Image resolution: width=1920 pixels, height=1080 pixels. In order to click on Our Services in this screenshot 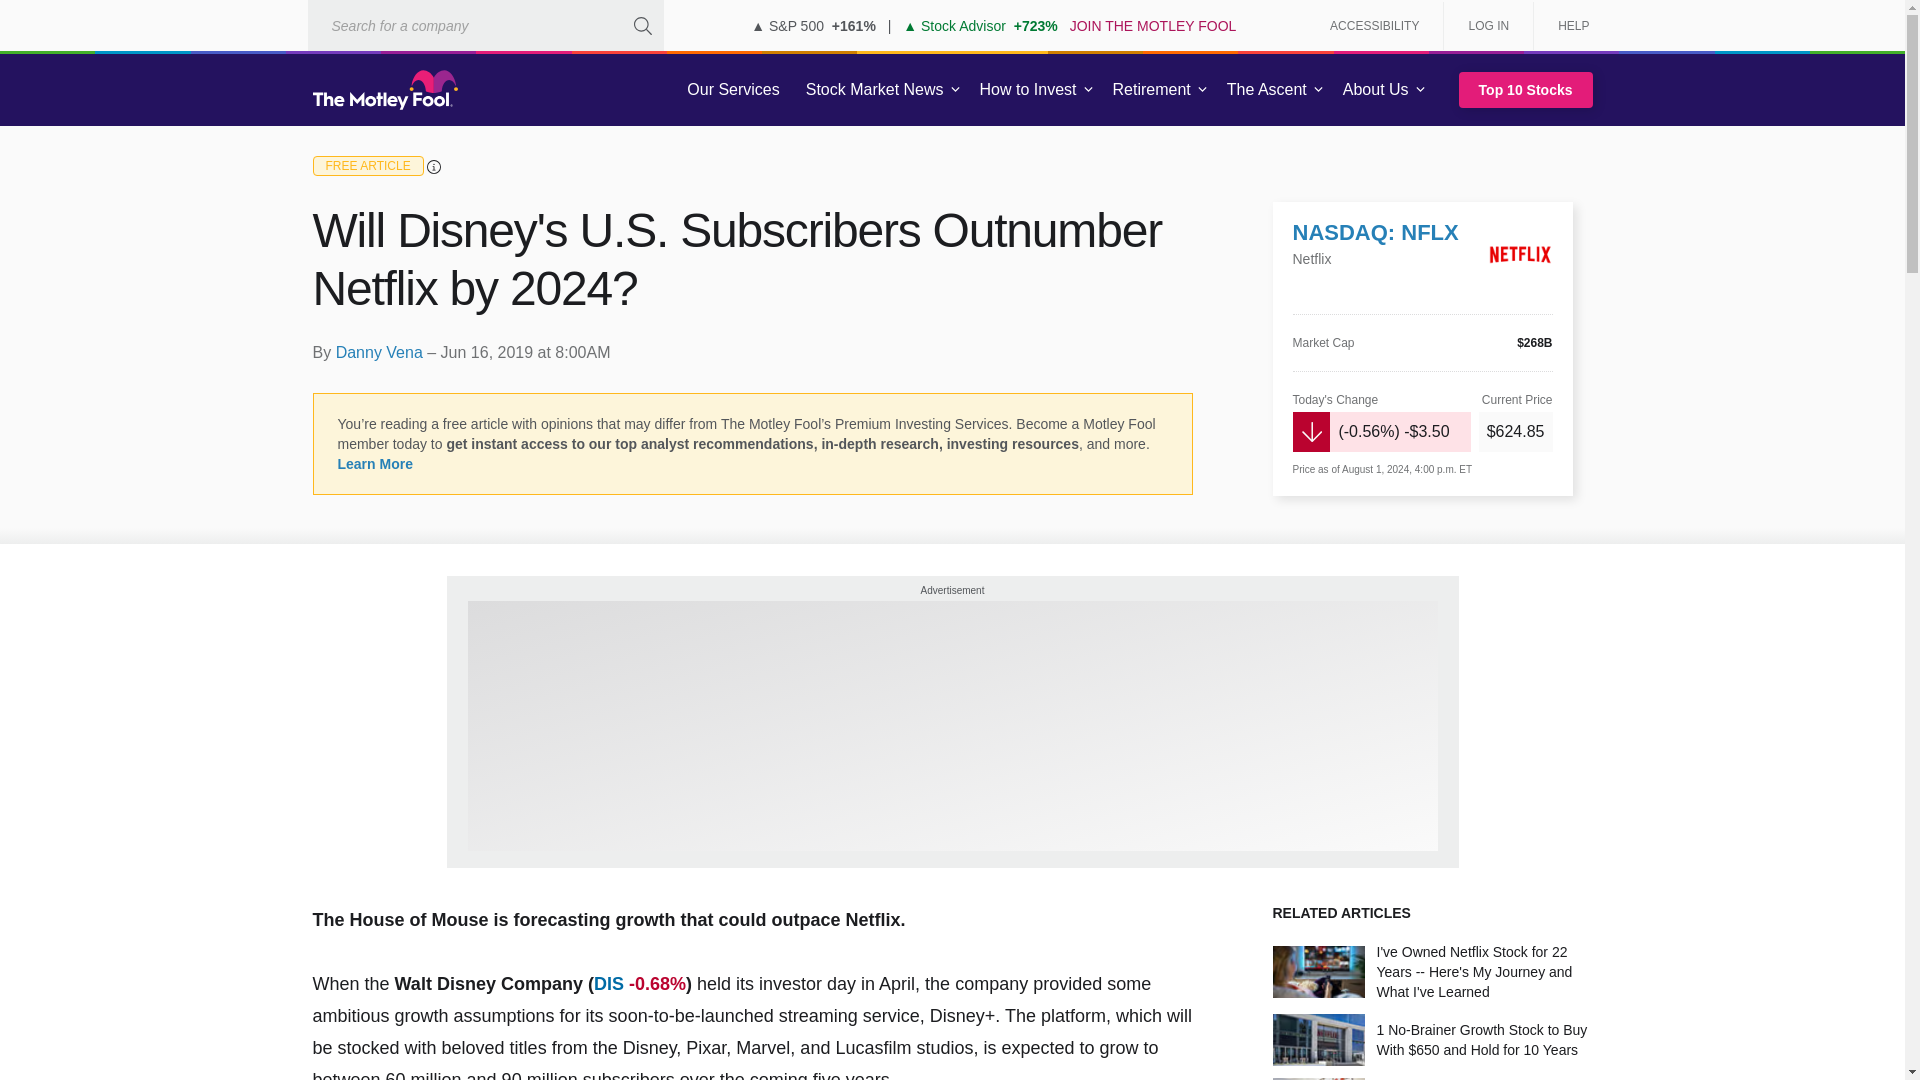, I will do `click(733, 90)`.